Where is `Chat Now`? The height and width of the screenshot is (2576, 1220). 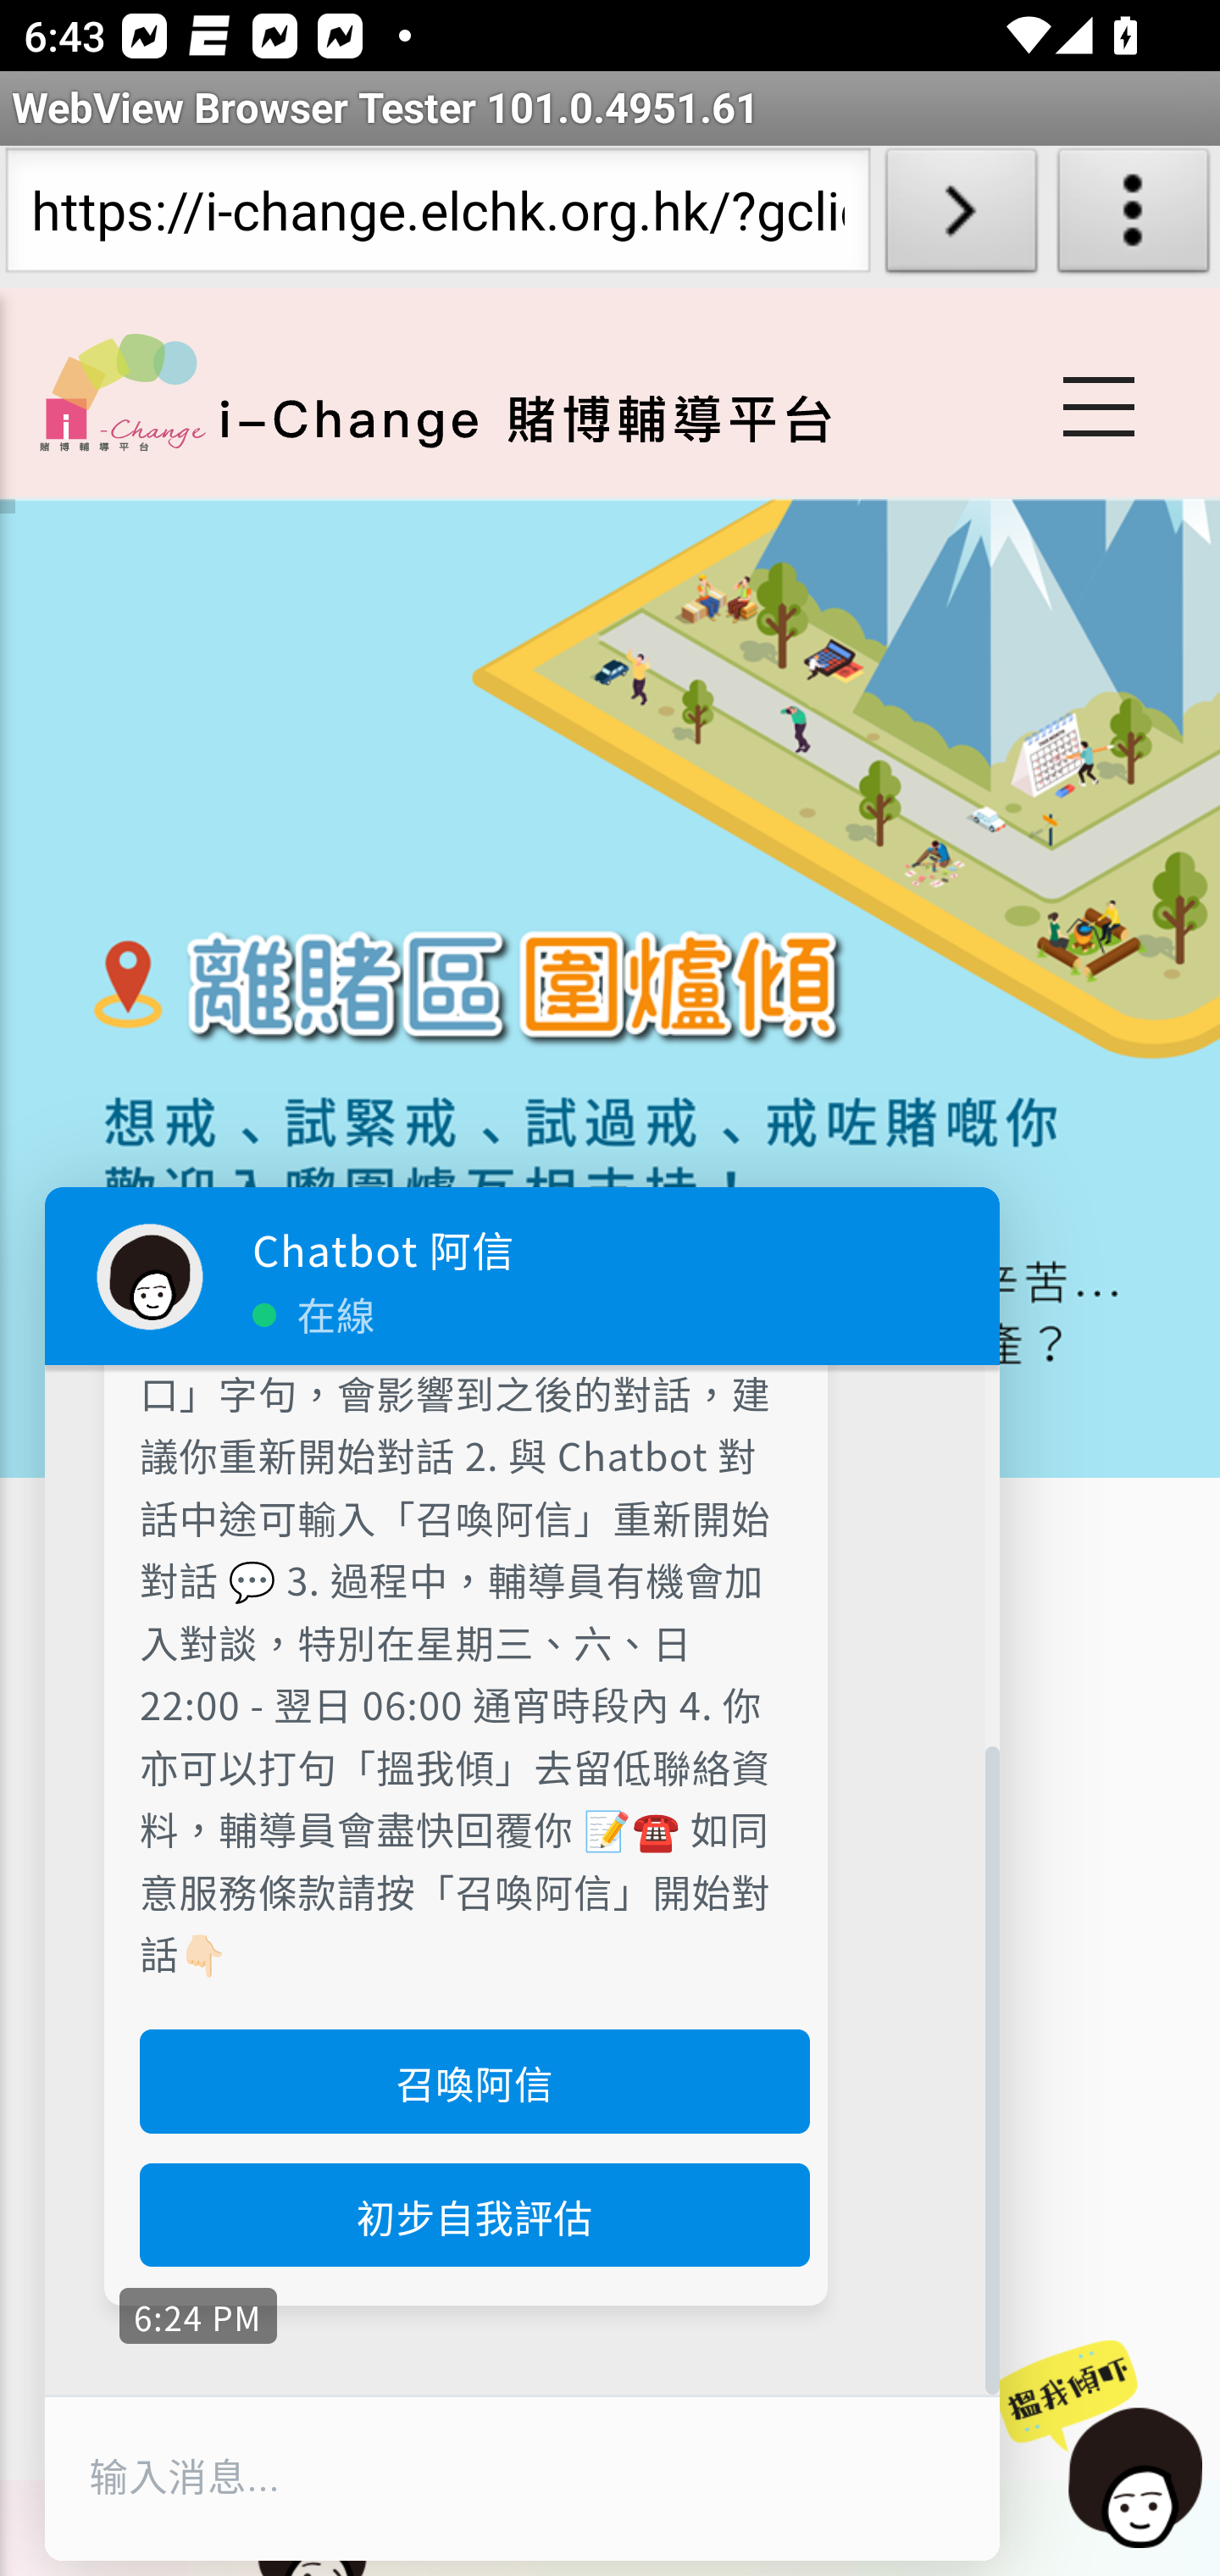 Chat Now is located at coordinates (1105, 2446).